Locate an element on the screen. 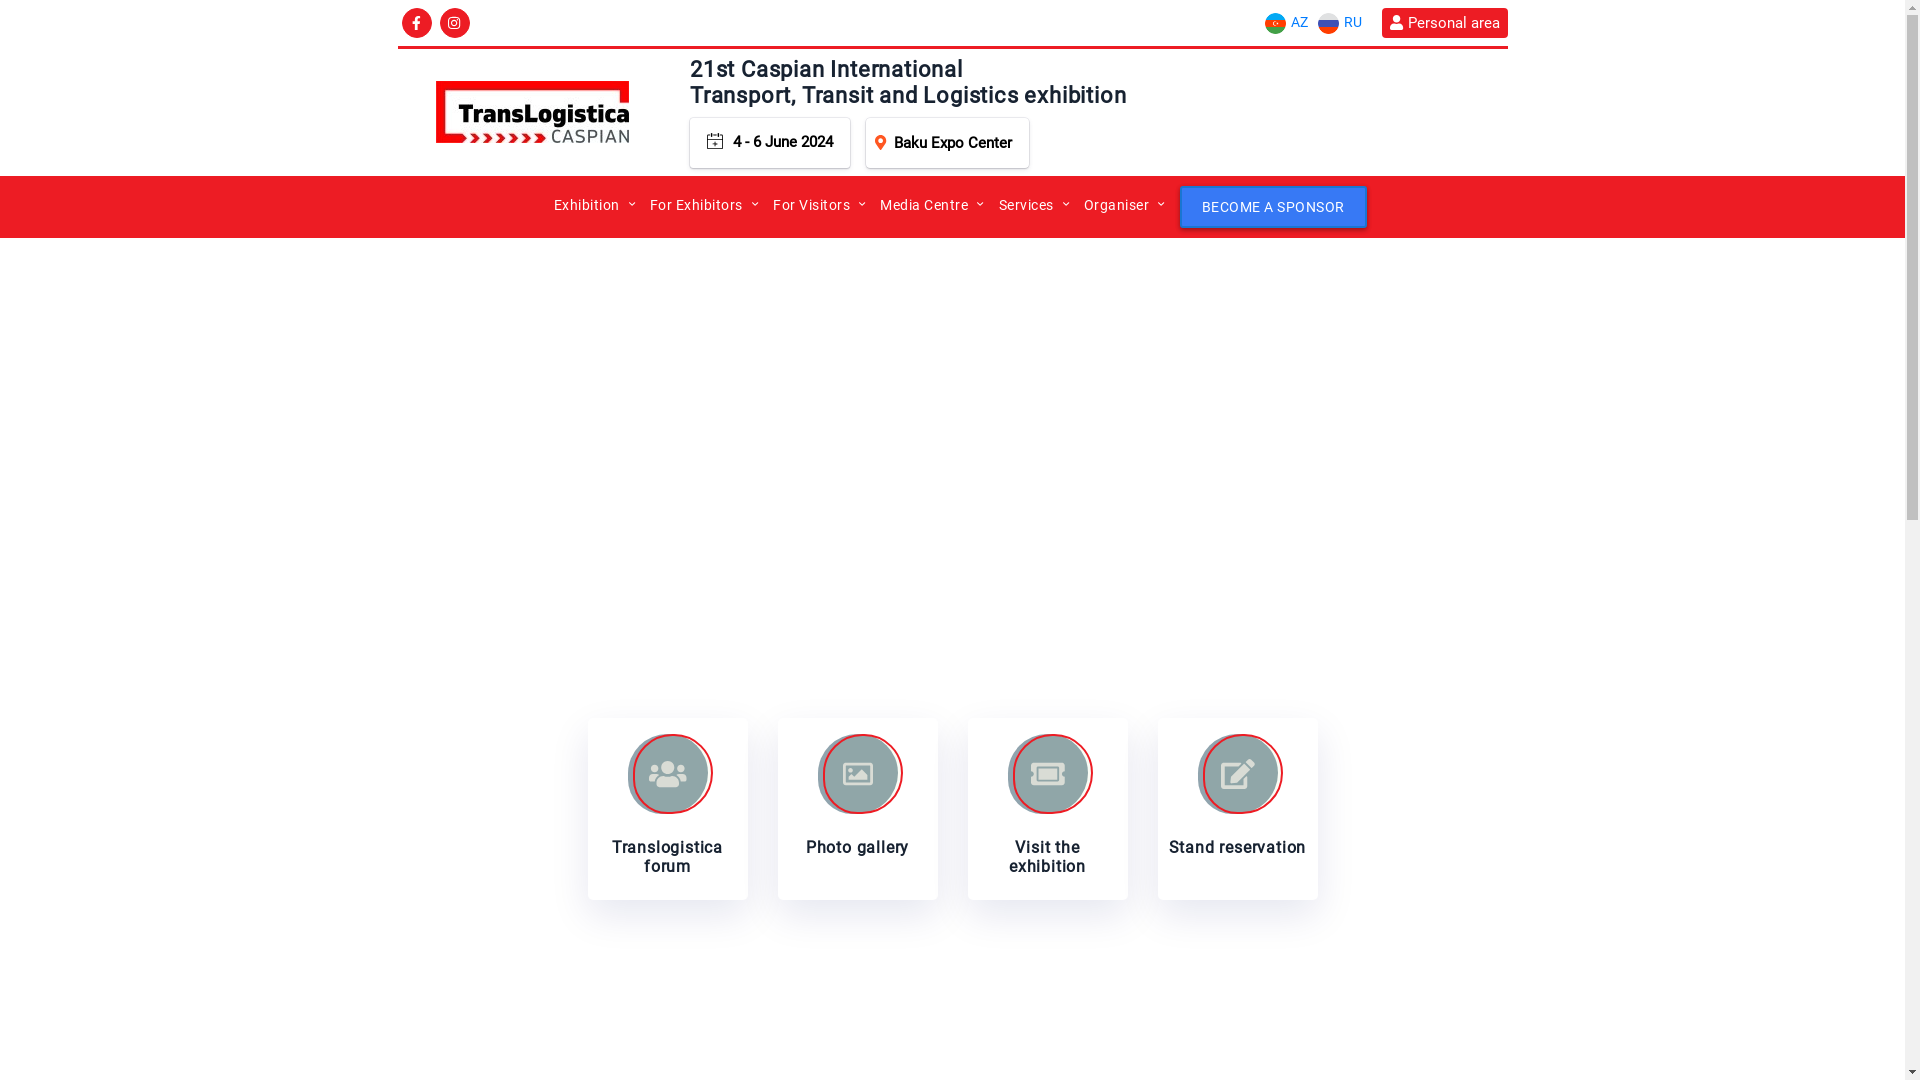  Translogistica forum is located at coordinates (668, 809).